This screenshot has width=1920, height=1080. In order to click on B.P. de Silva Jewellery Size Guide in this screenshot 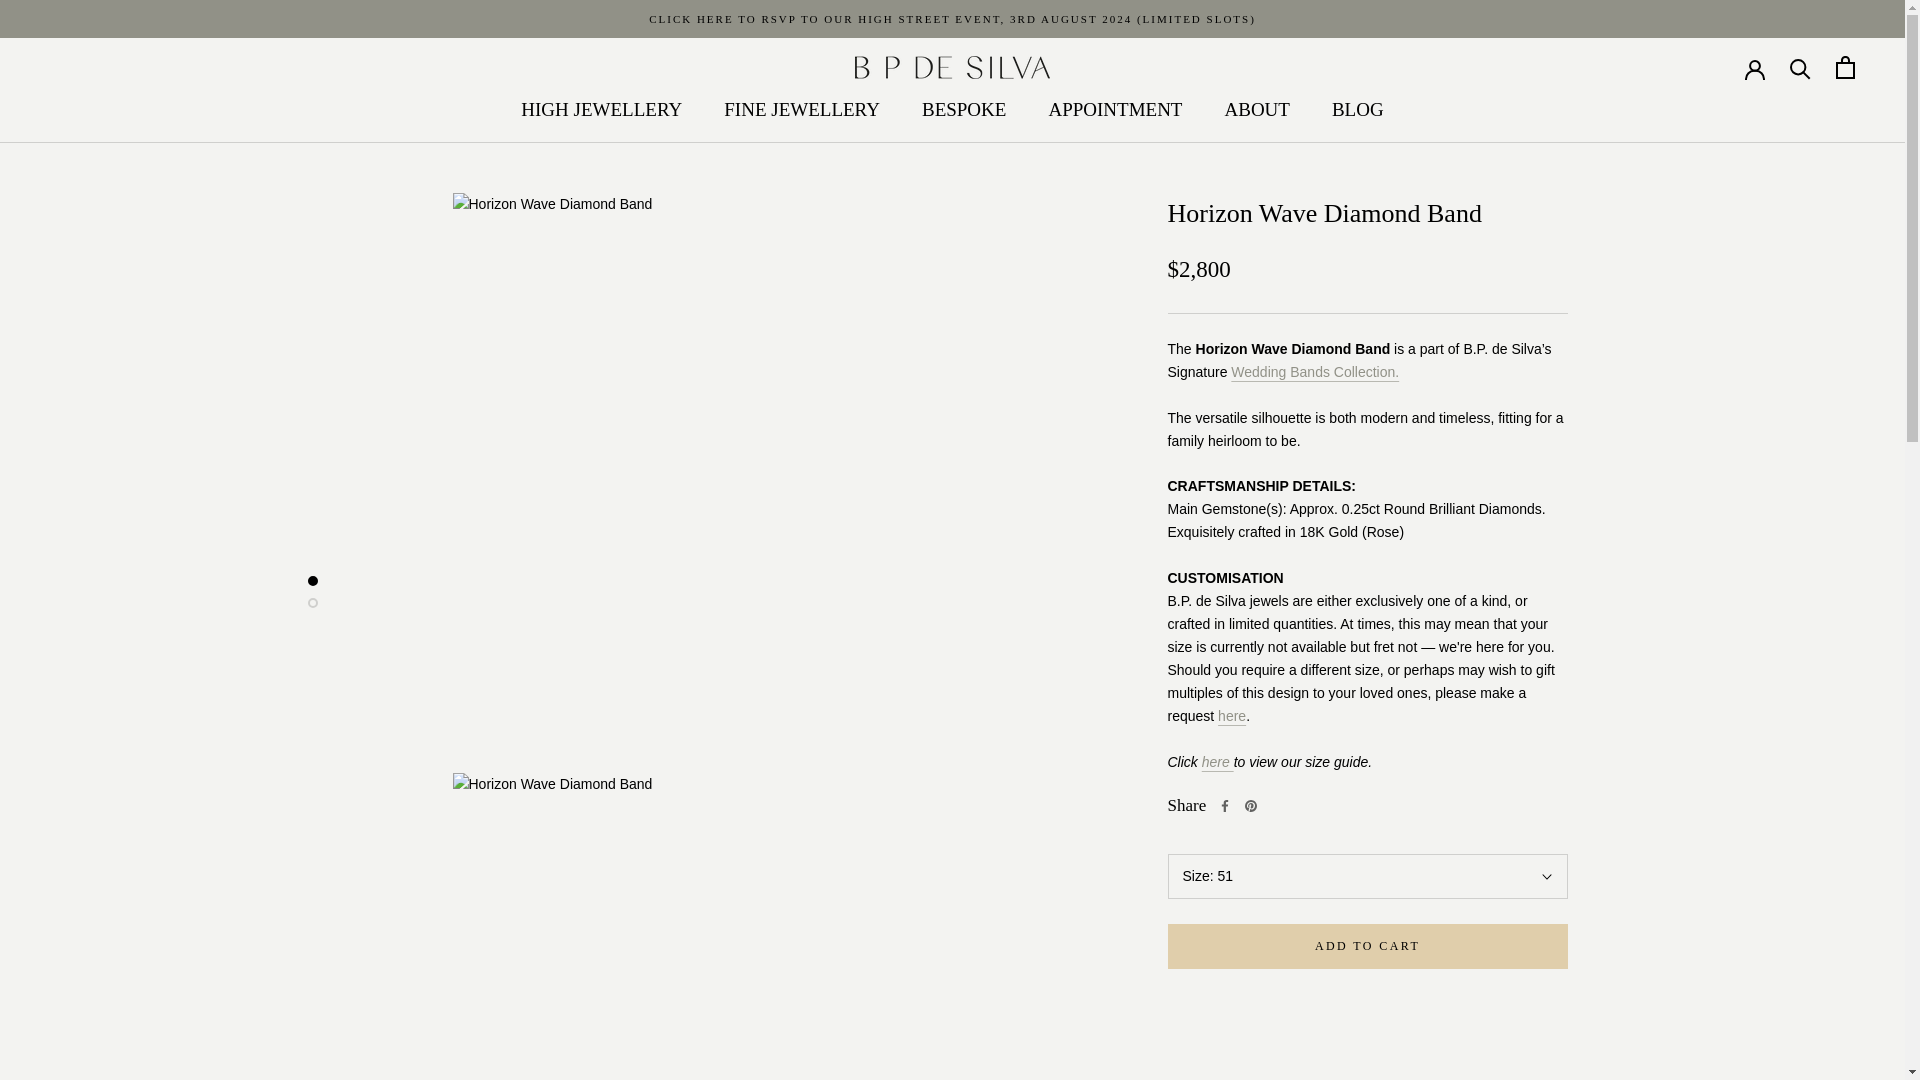, I will do `click(1218, 762)`.